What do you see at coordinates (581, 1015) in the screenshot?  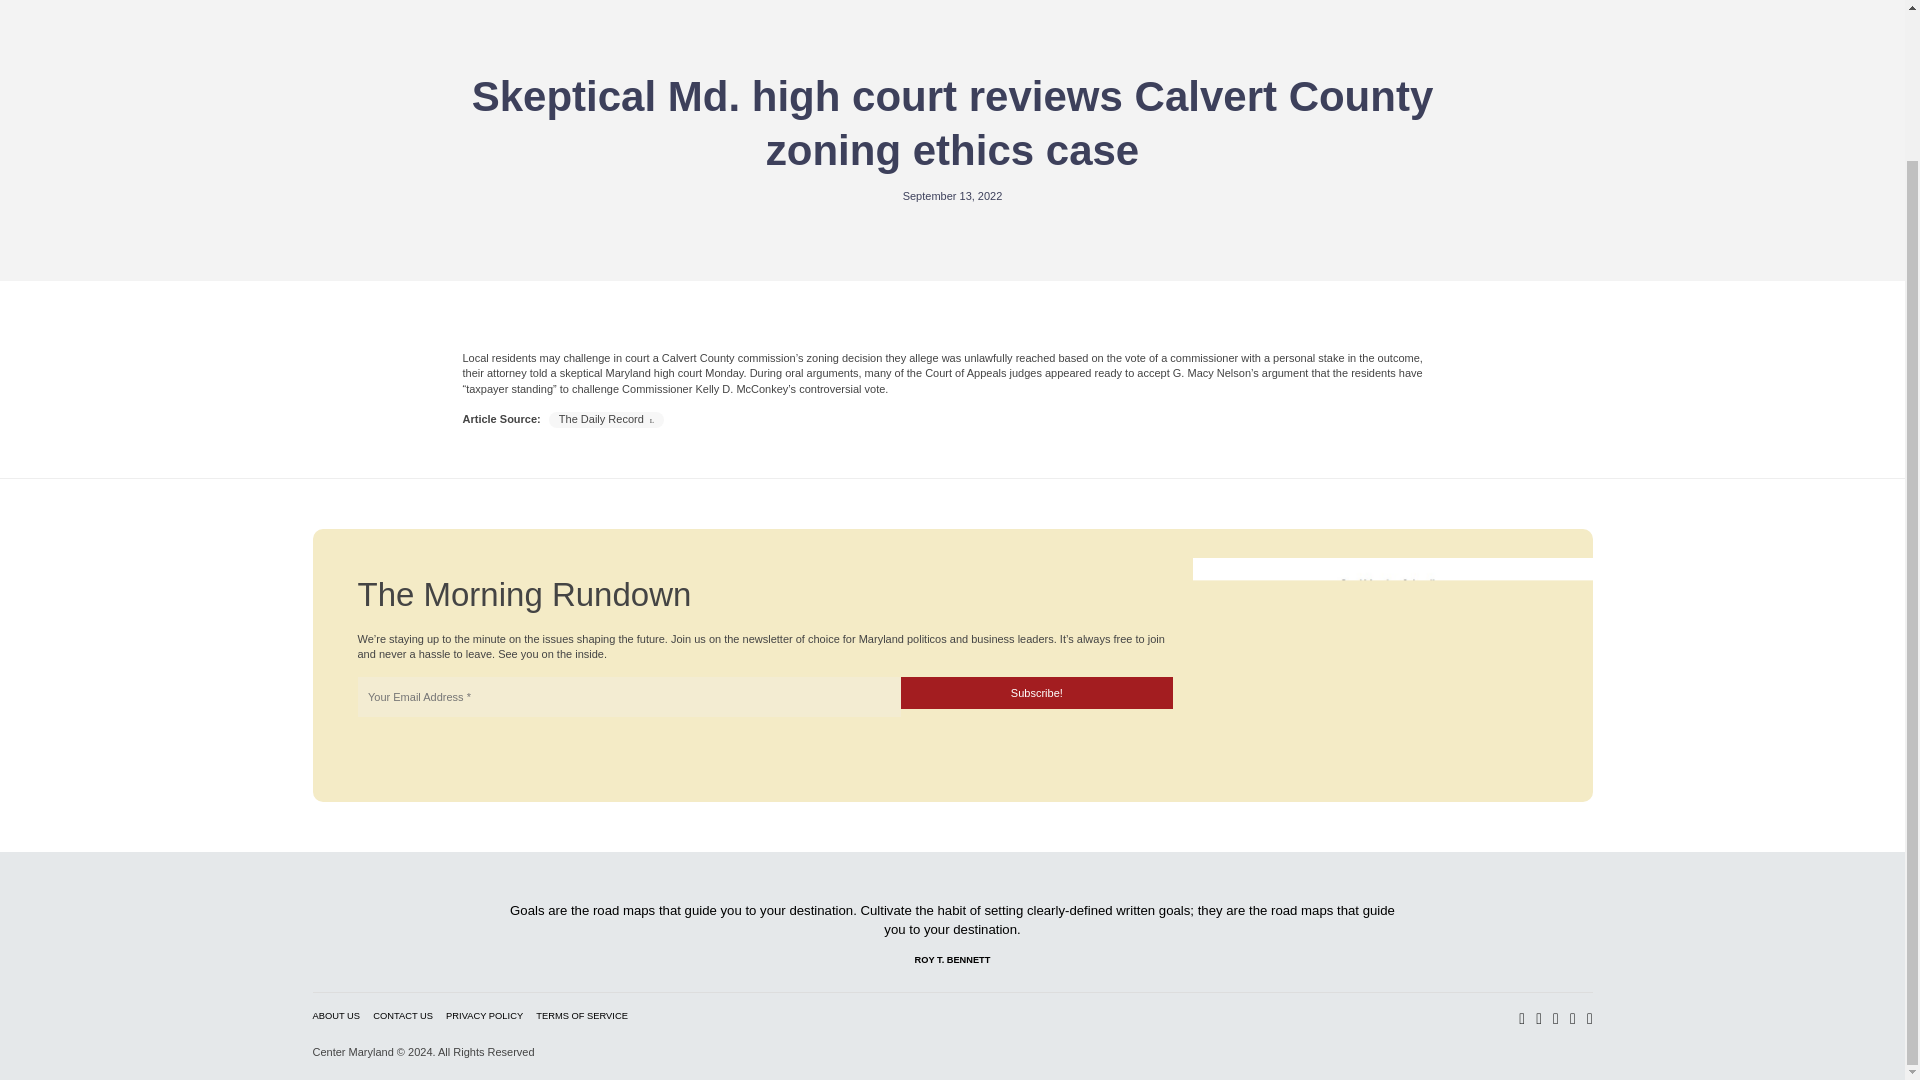 I see `TERMS OF SERVICE` at bounding box center [581, 1015].